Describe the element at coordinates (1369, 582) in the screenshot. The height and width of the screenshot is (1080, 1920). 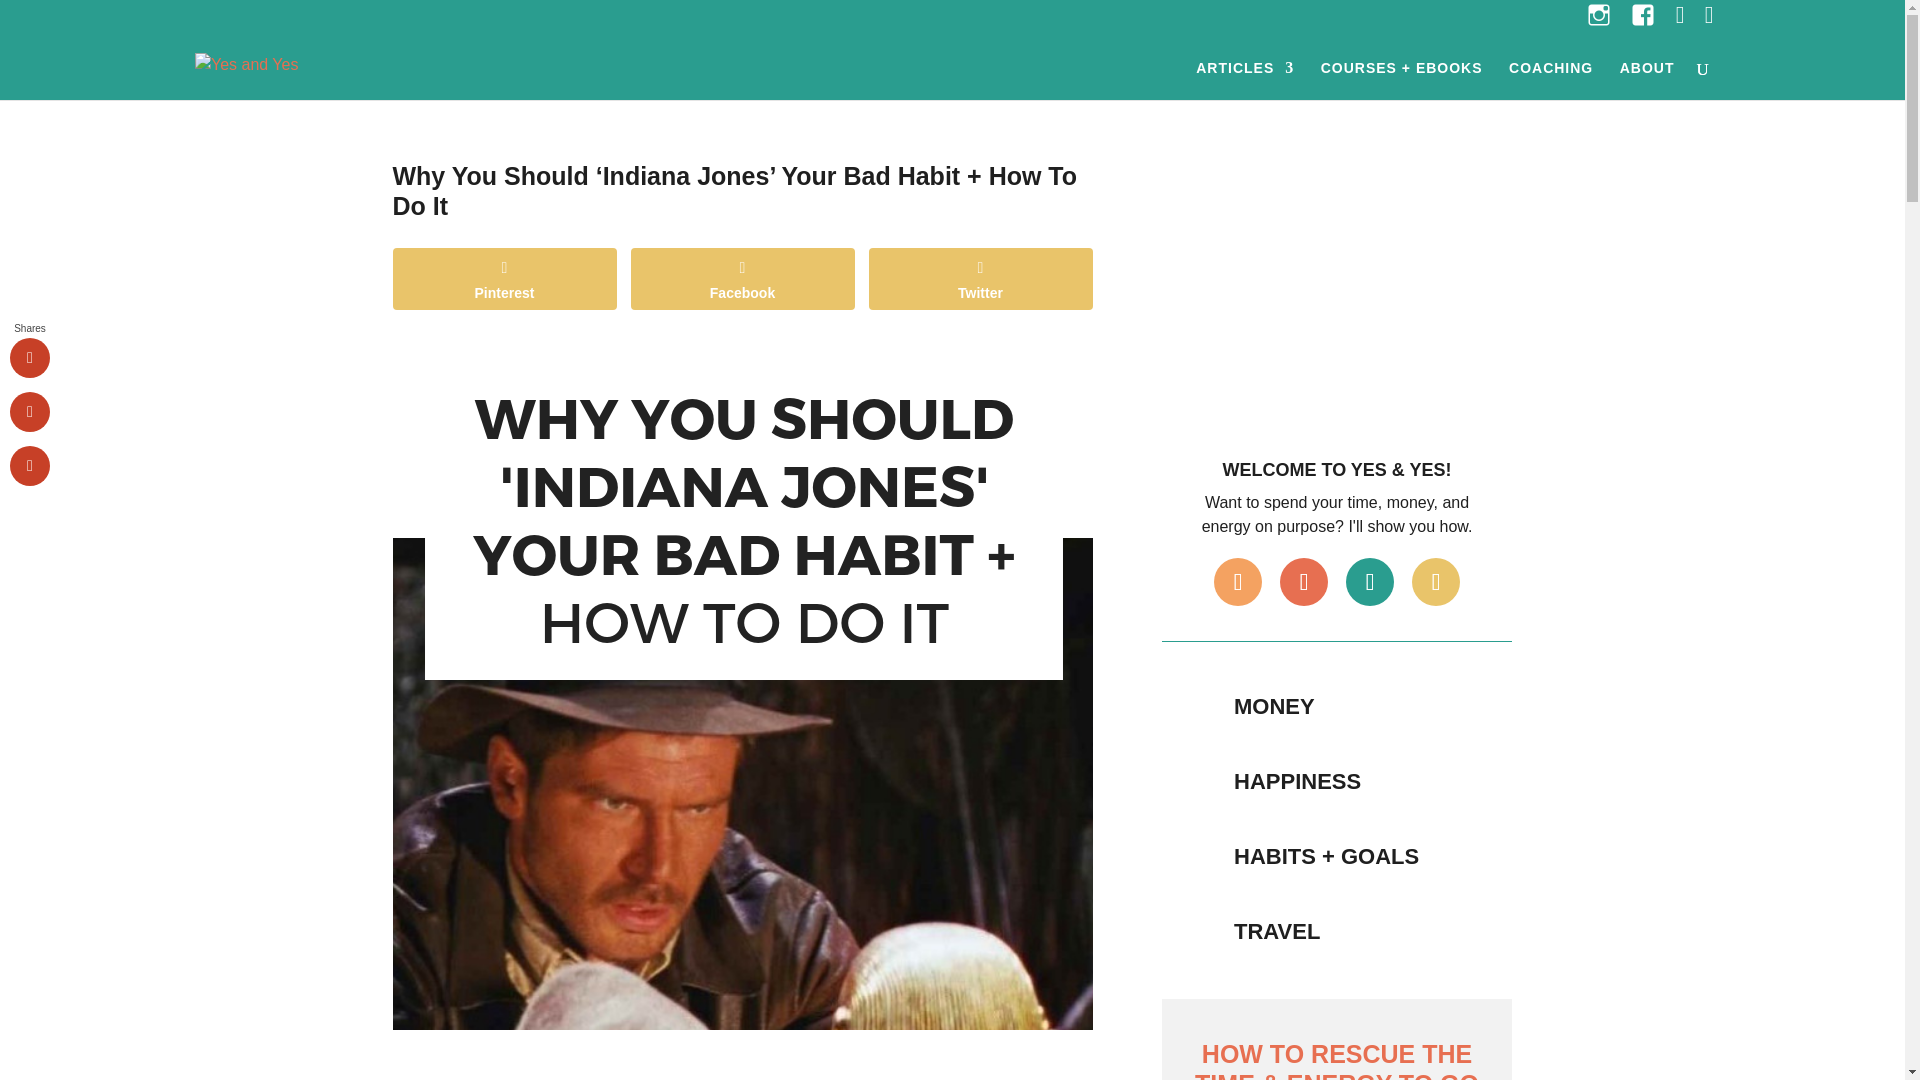
I see `Follow on Facebook` at that location.